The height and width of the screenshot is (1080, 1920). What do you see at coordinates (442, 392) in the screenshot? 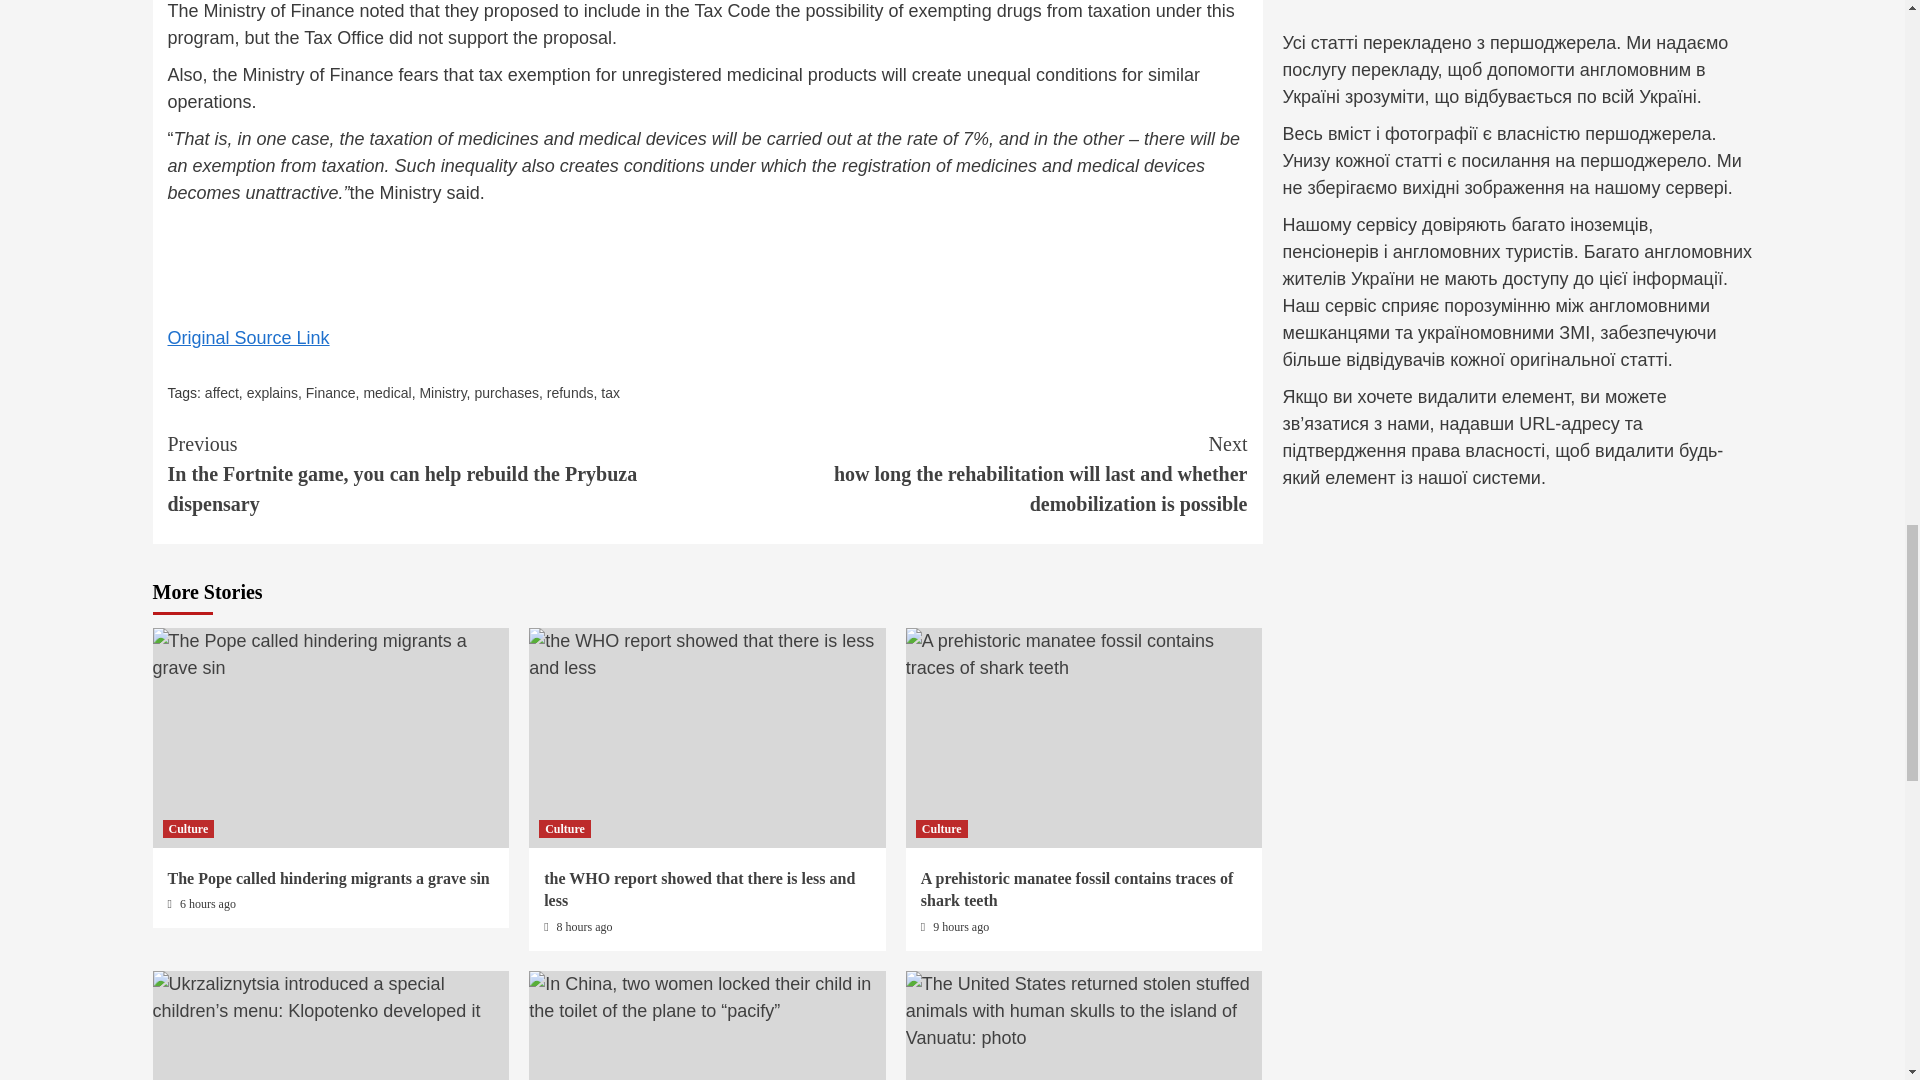
I see `Ministry` at bounding box center [442, 392].